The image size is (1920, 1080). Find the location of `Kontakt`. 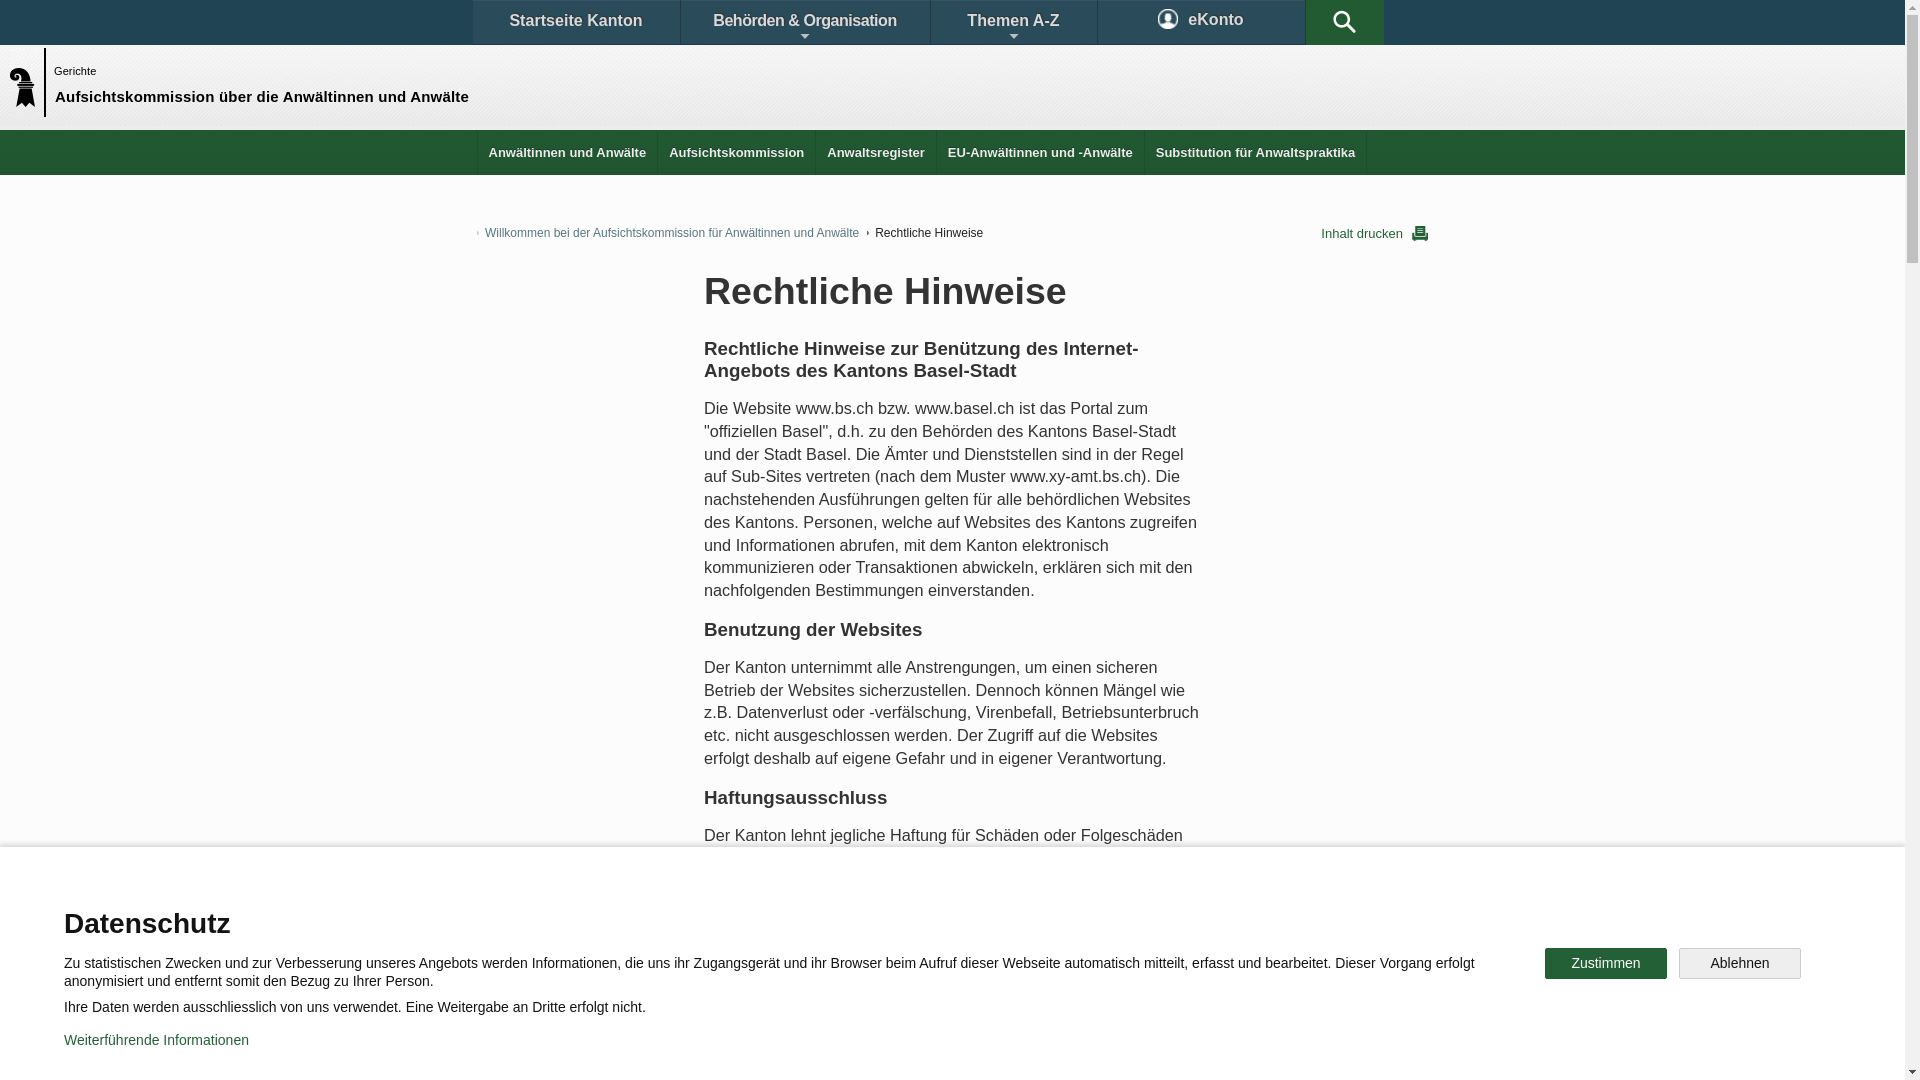

Kontakt is located at coordinates (536, 914).